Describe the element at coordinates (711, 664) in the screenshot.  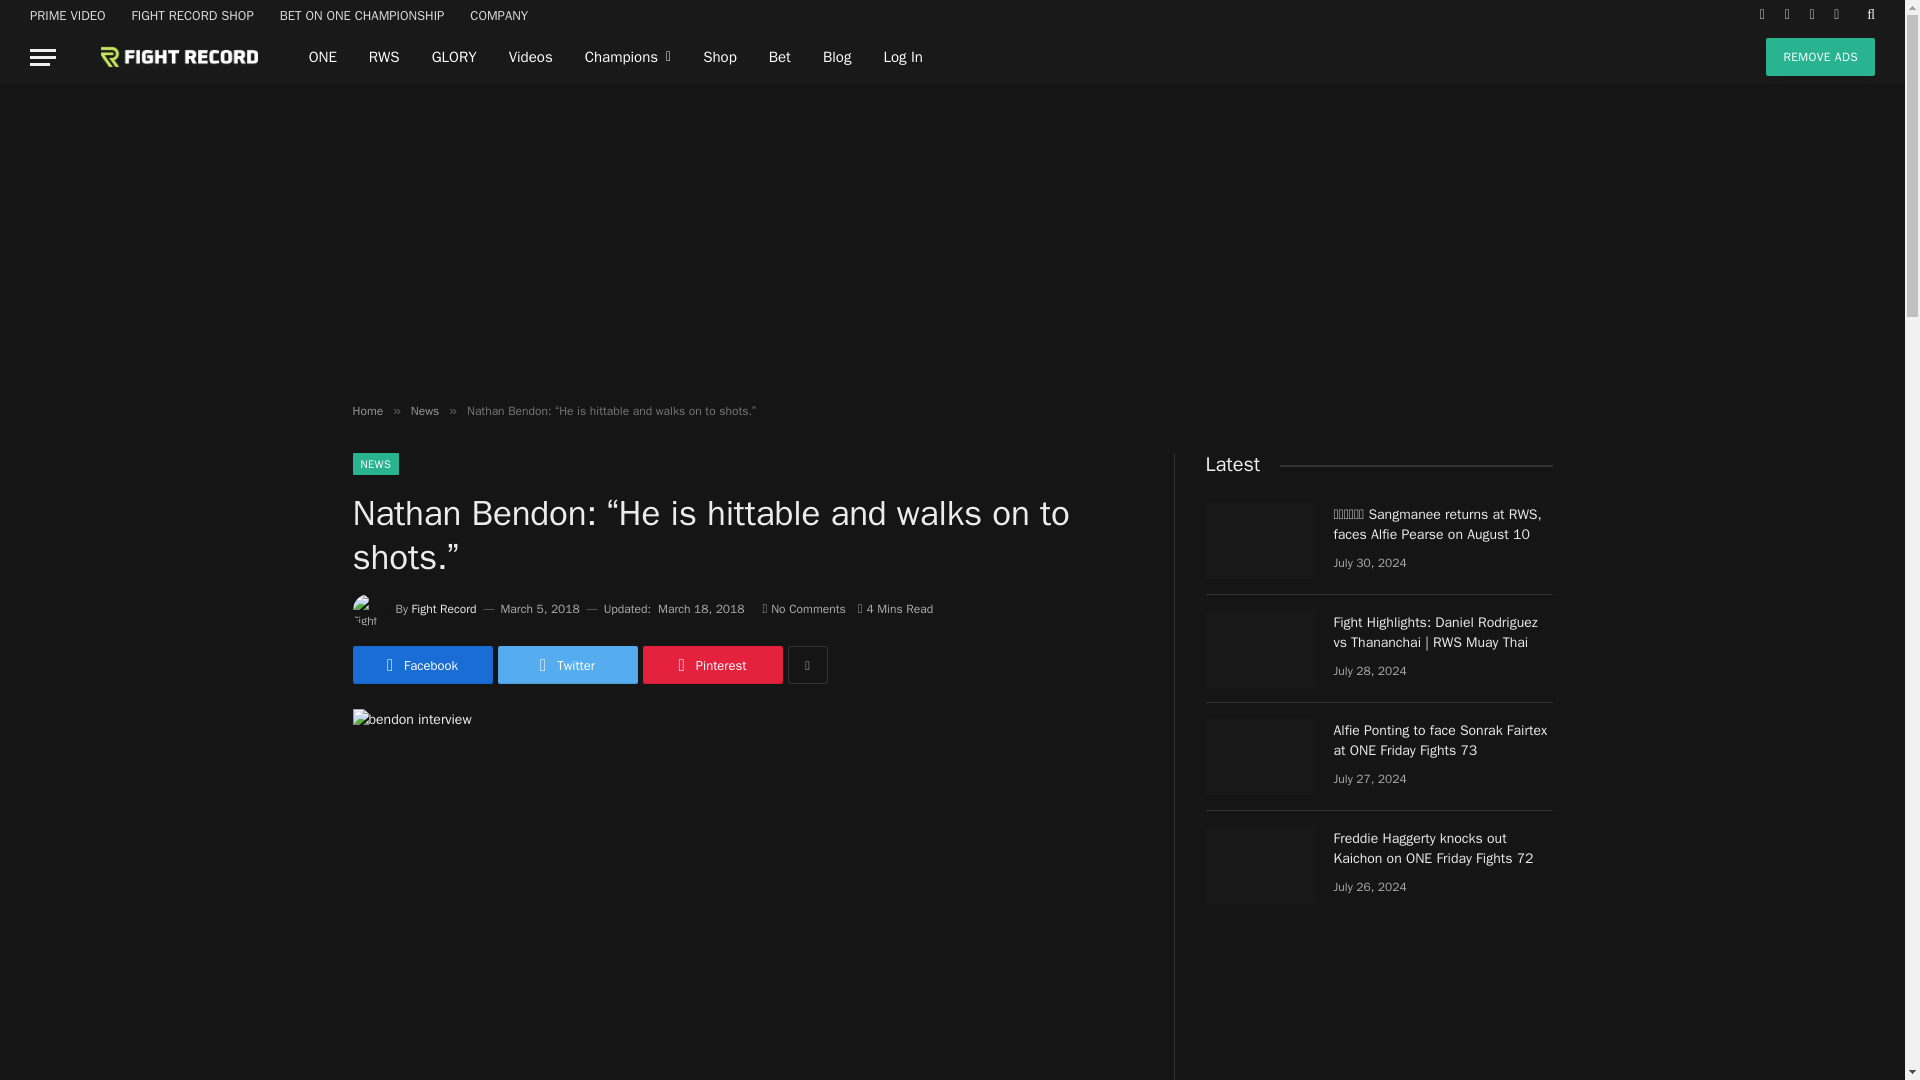
I see `Share on Pinterest` at that location.